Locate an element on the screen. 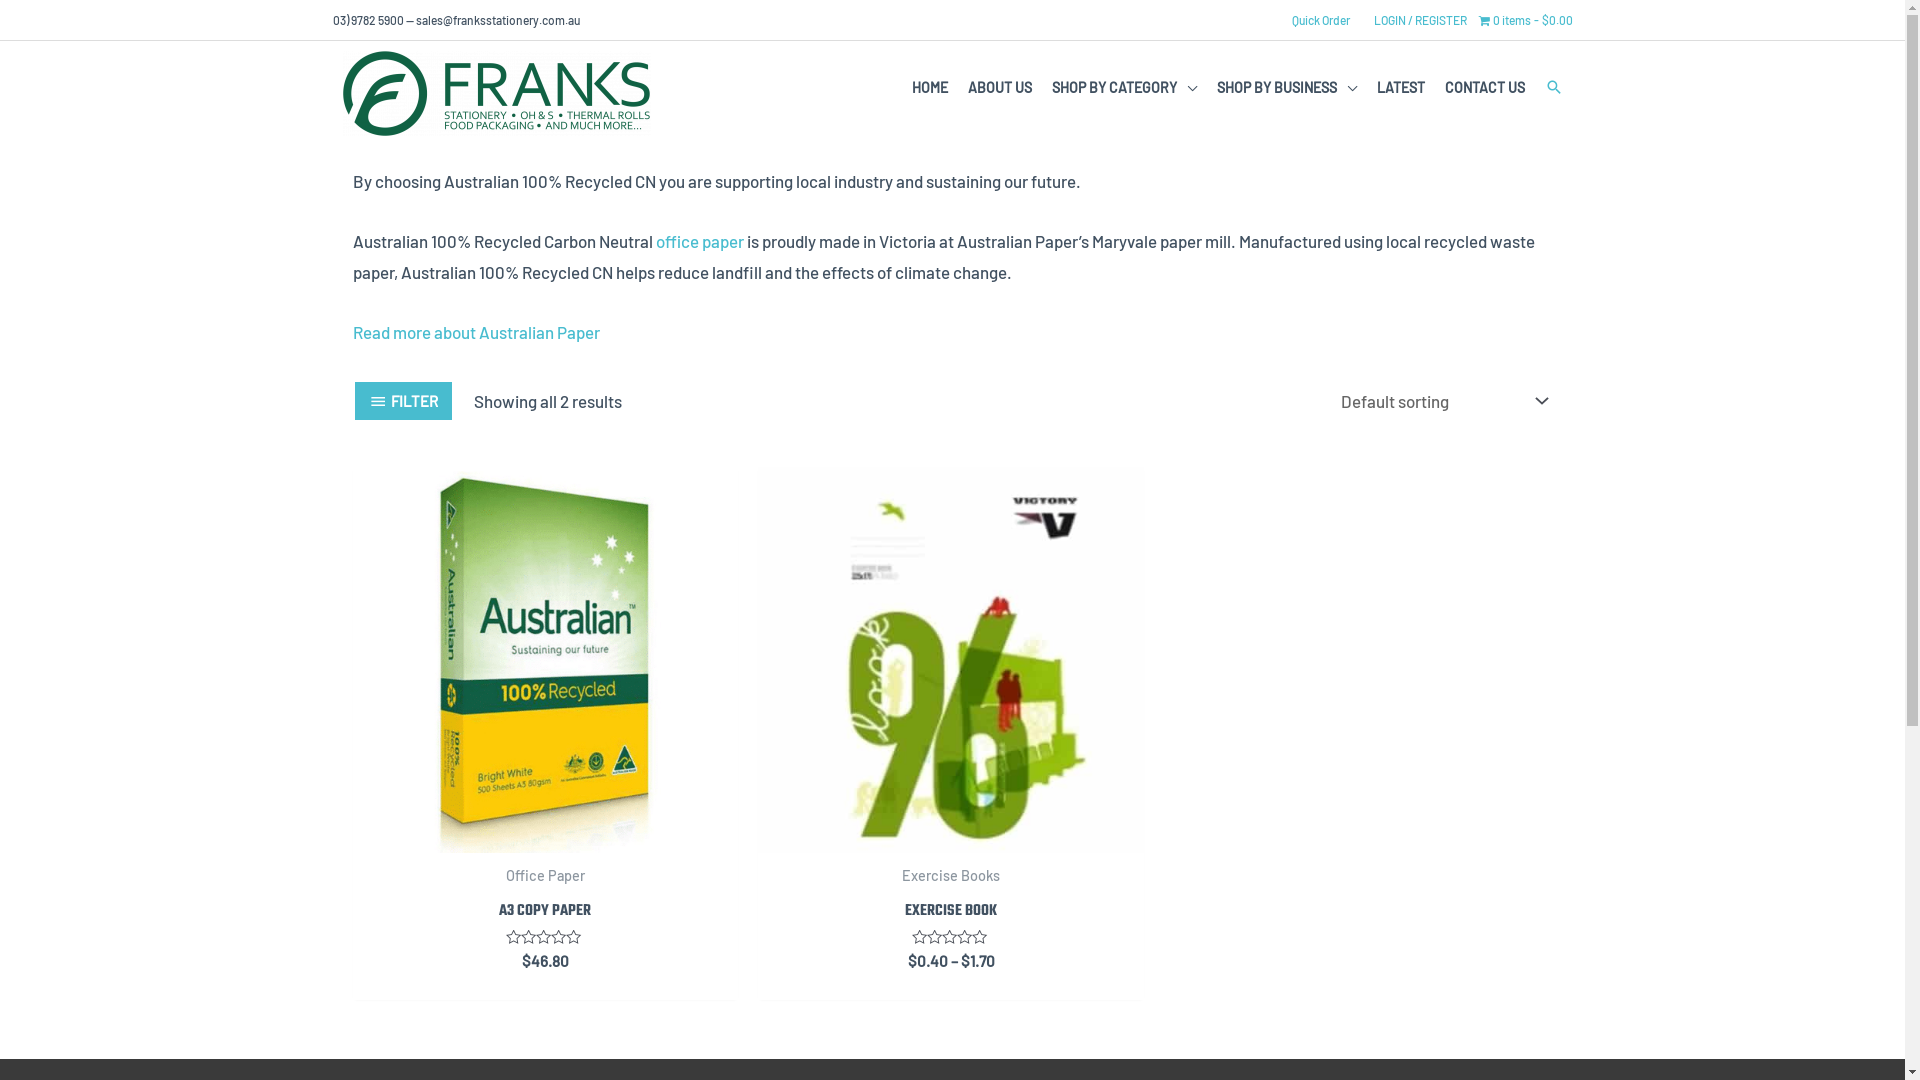  SHOP BY CATEGORY is located at coordinates (1124, 88).